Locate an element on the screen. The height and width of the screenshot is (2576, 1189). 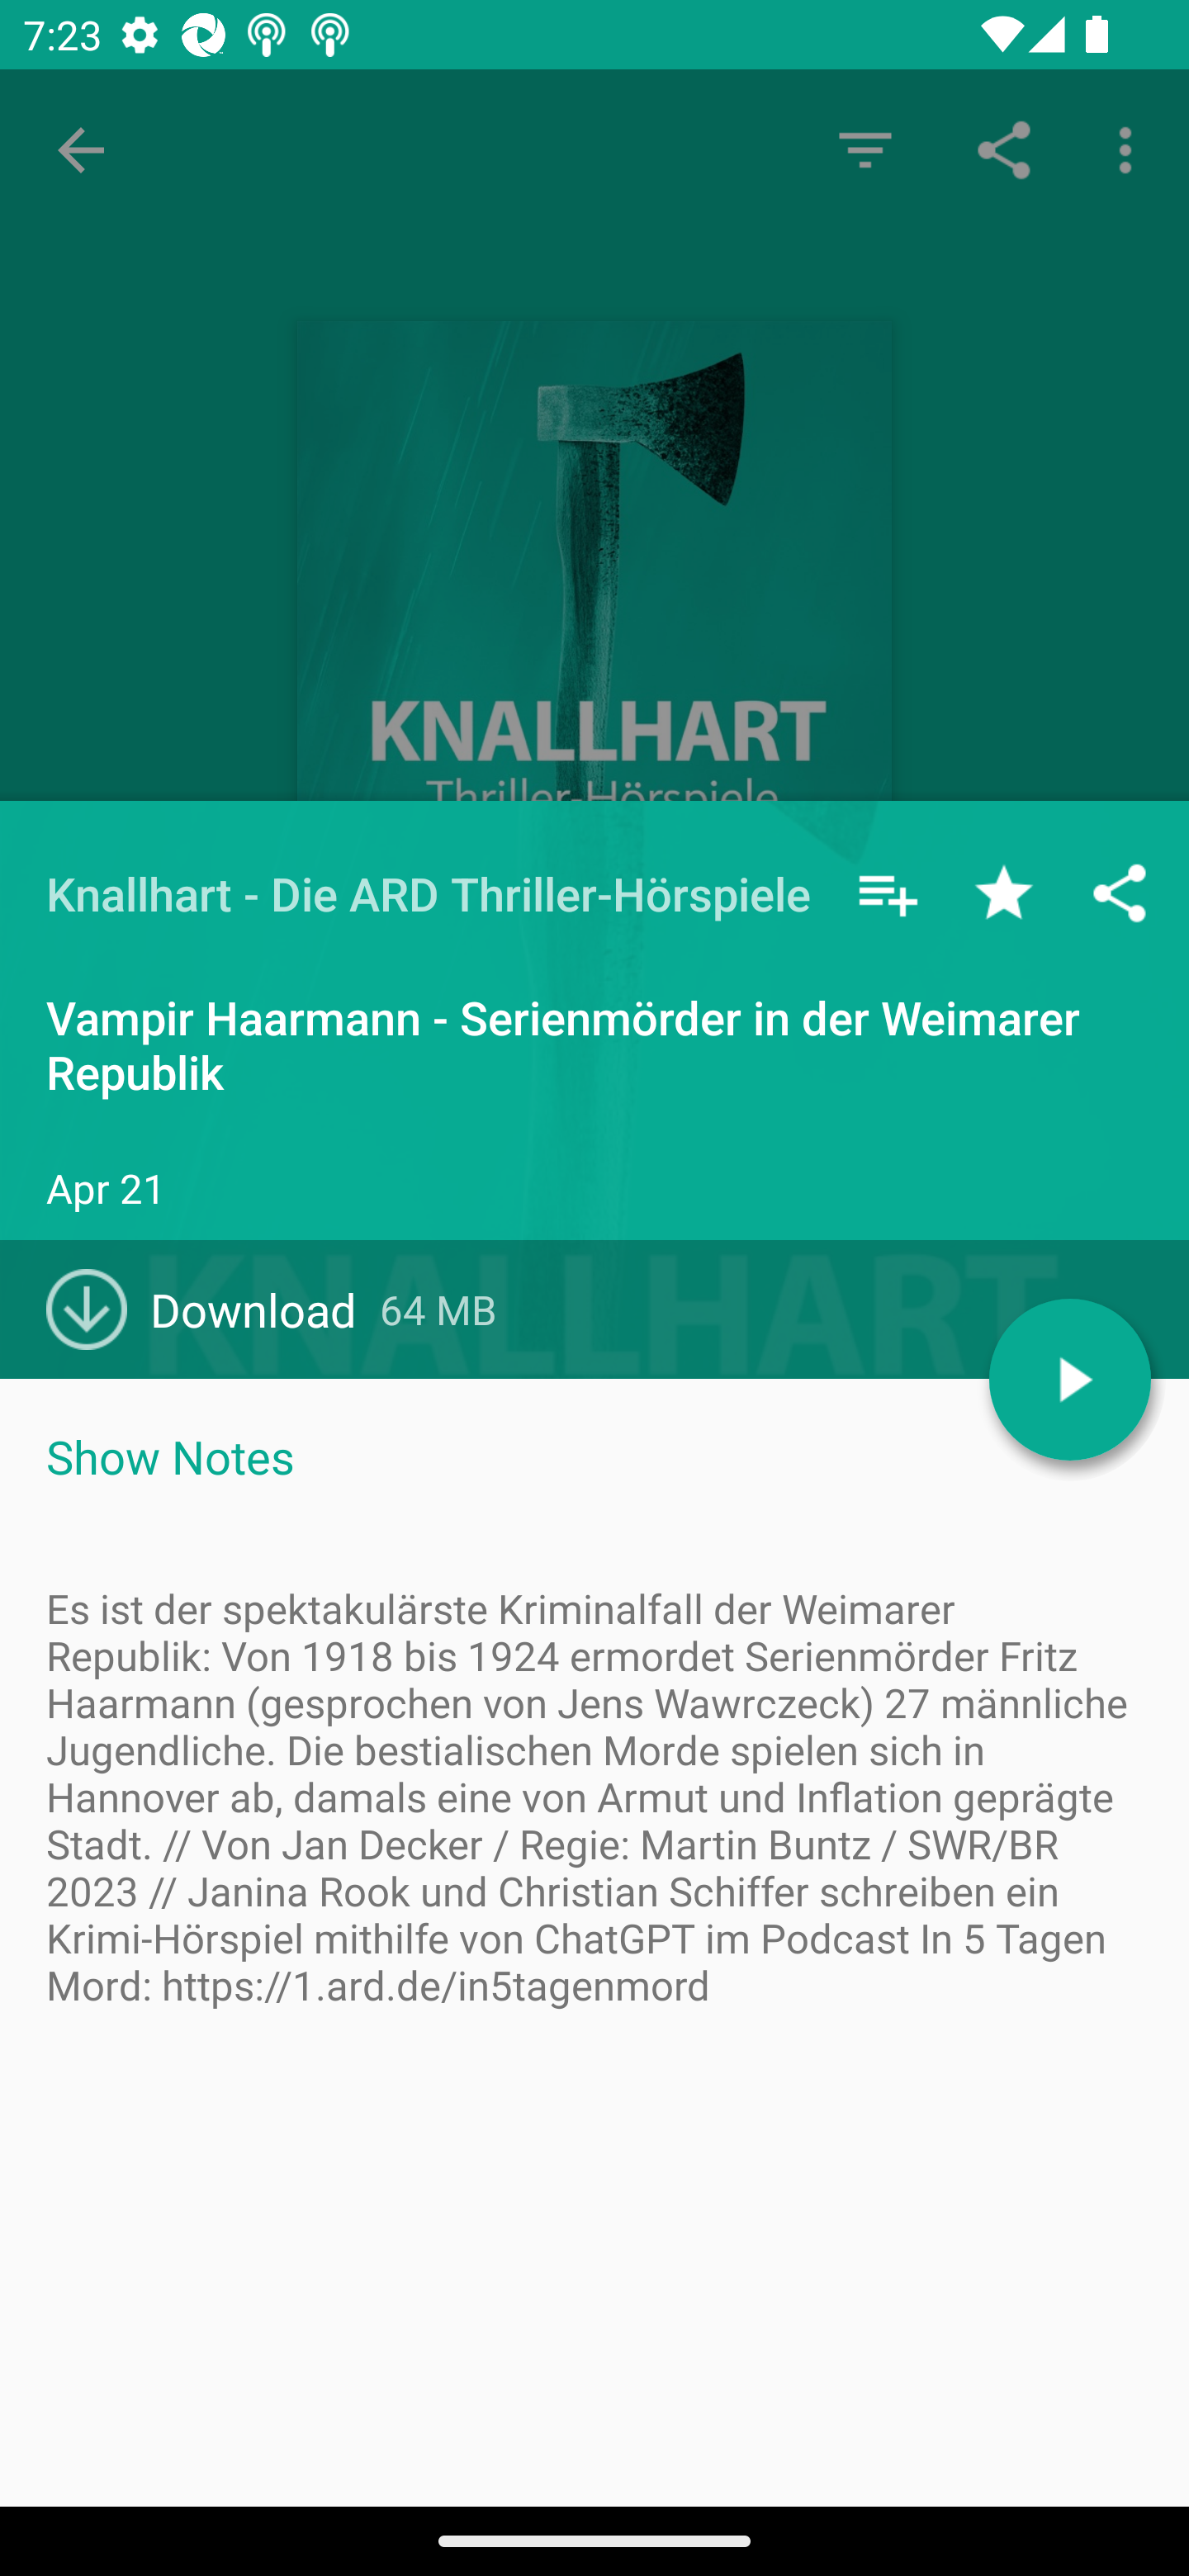
Download is located at coordinates (213, 1309).